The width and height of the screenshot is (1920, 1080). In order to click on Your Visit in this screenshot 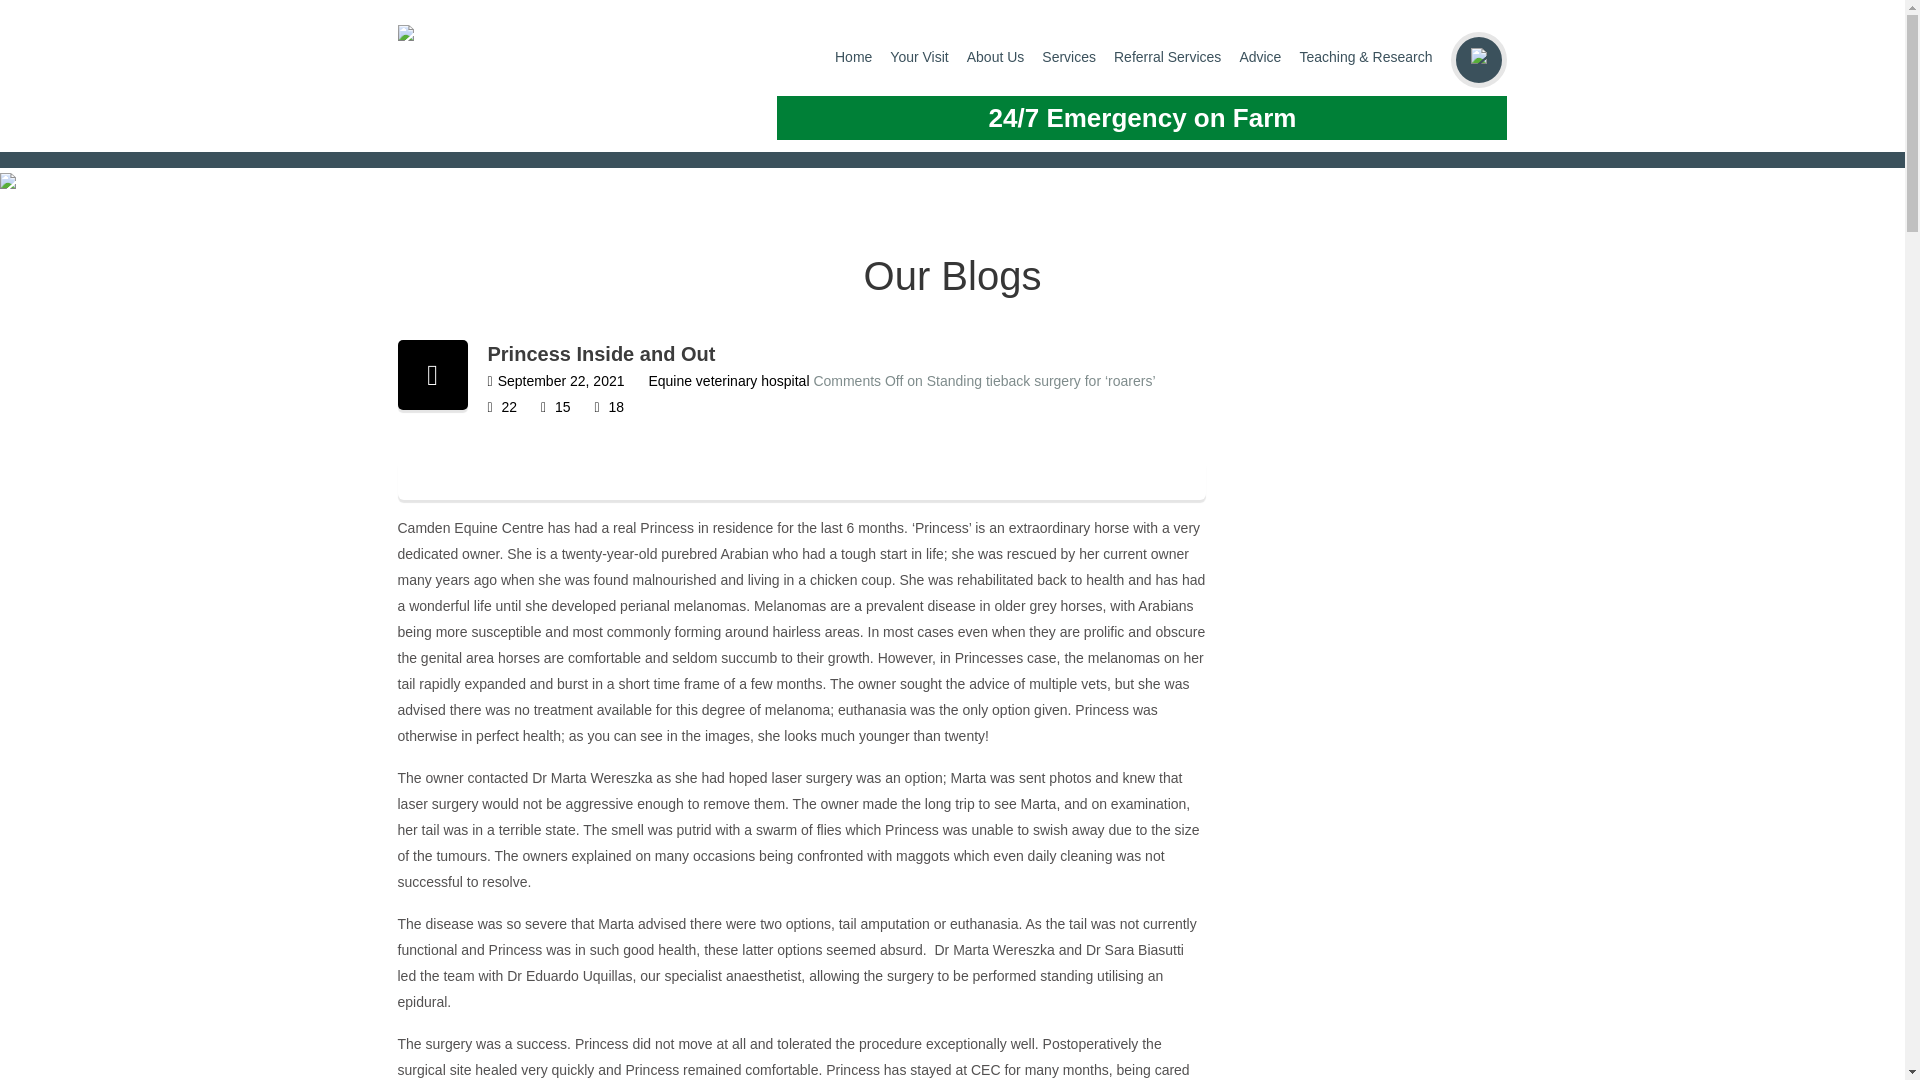, I will do `click(919, 56)`.